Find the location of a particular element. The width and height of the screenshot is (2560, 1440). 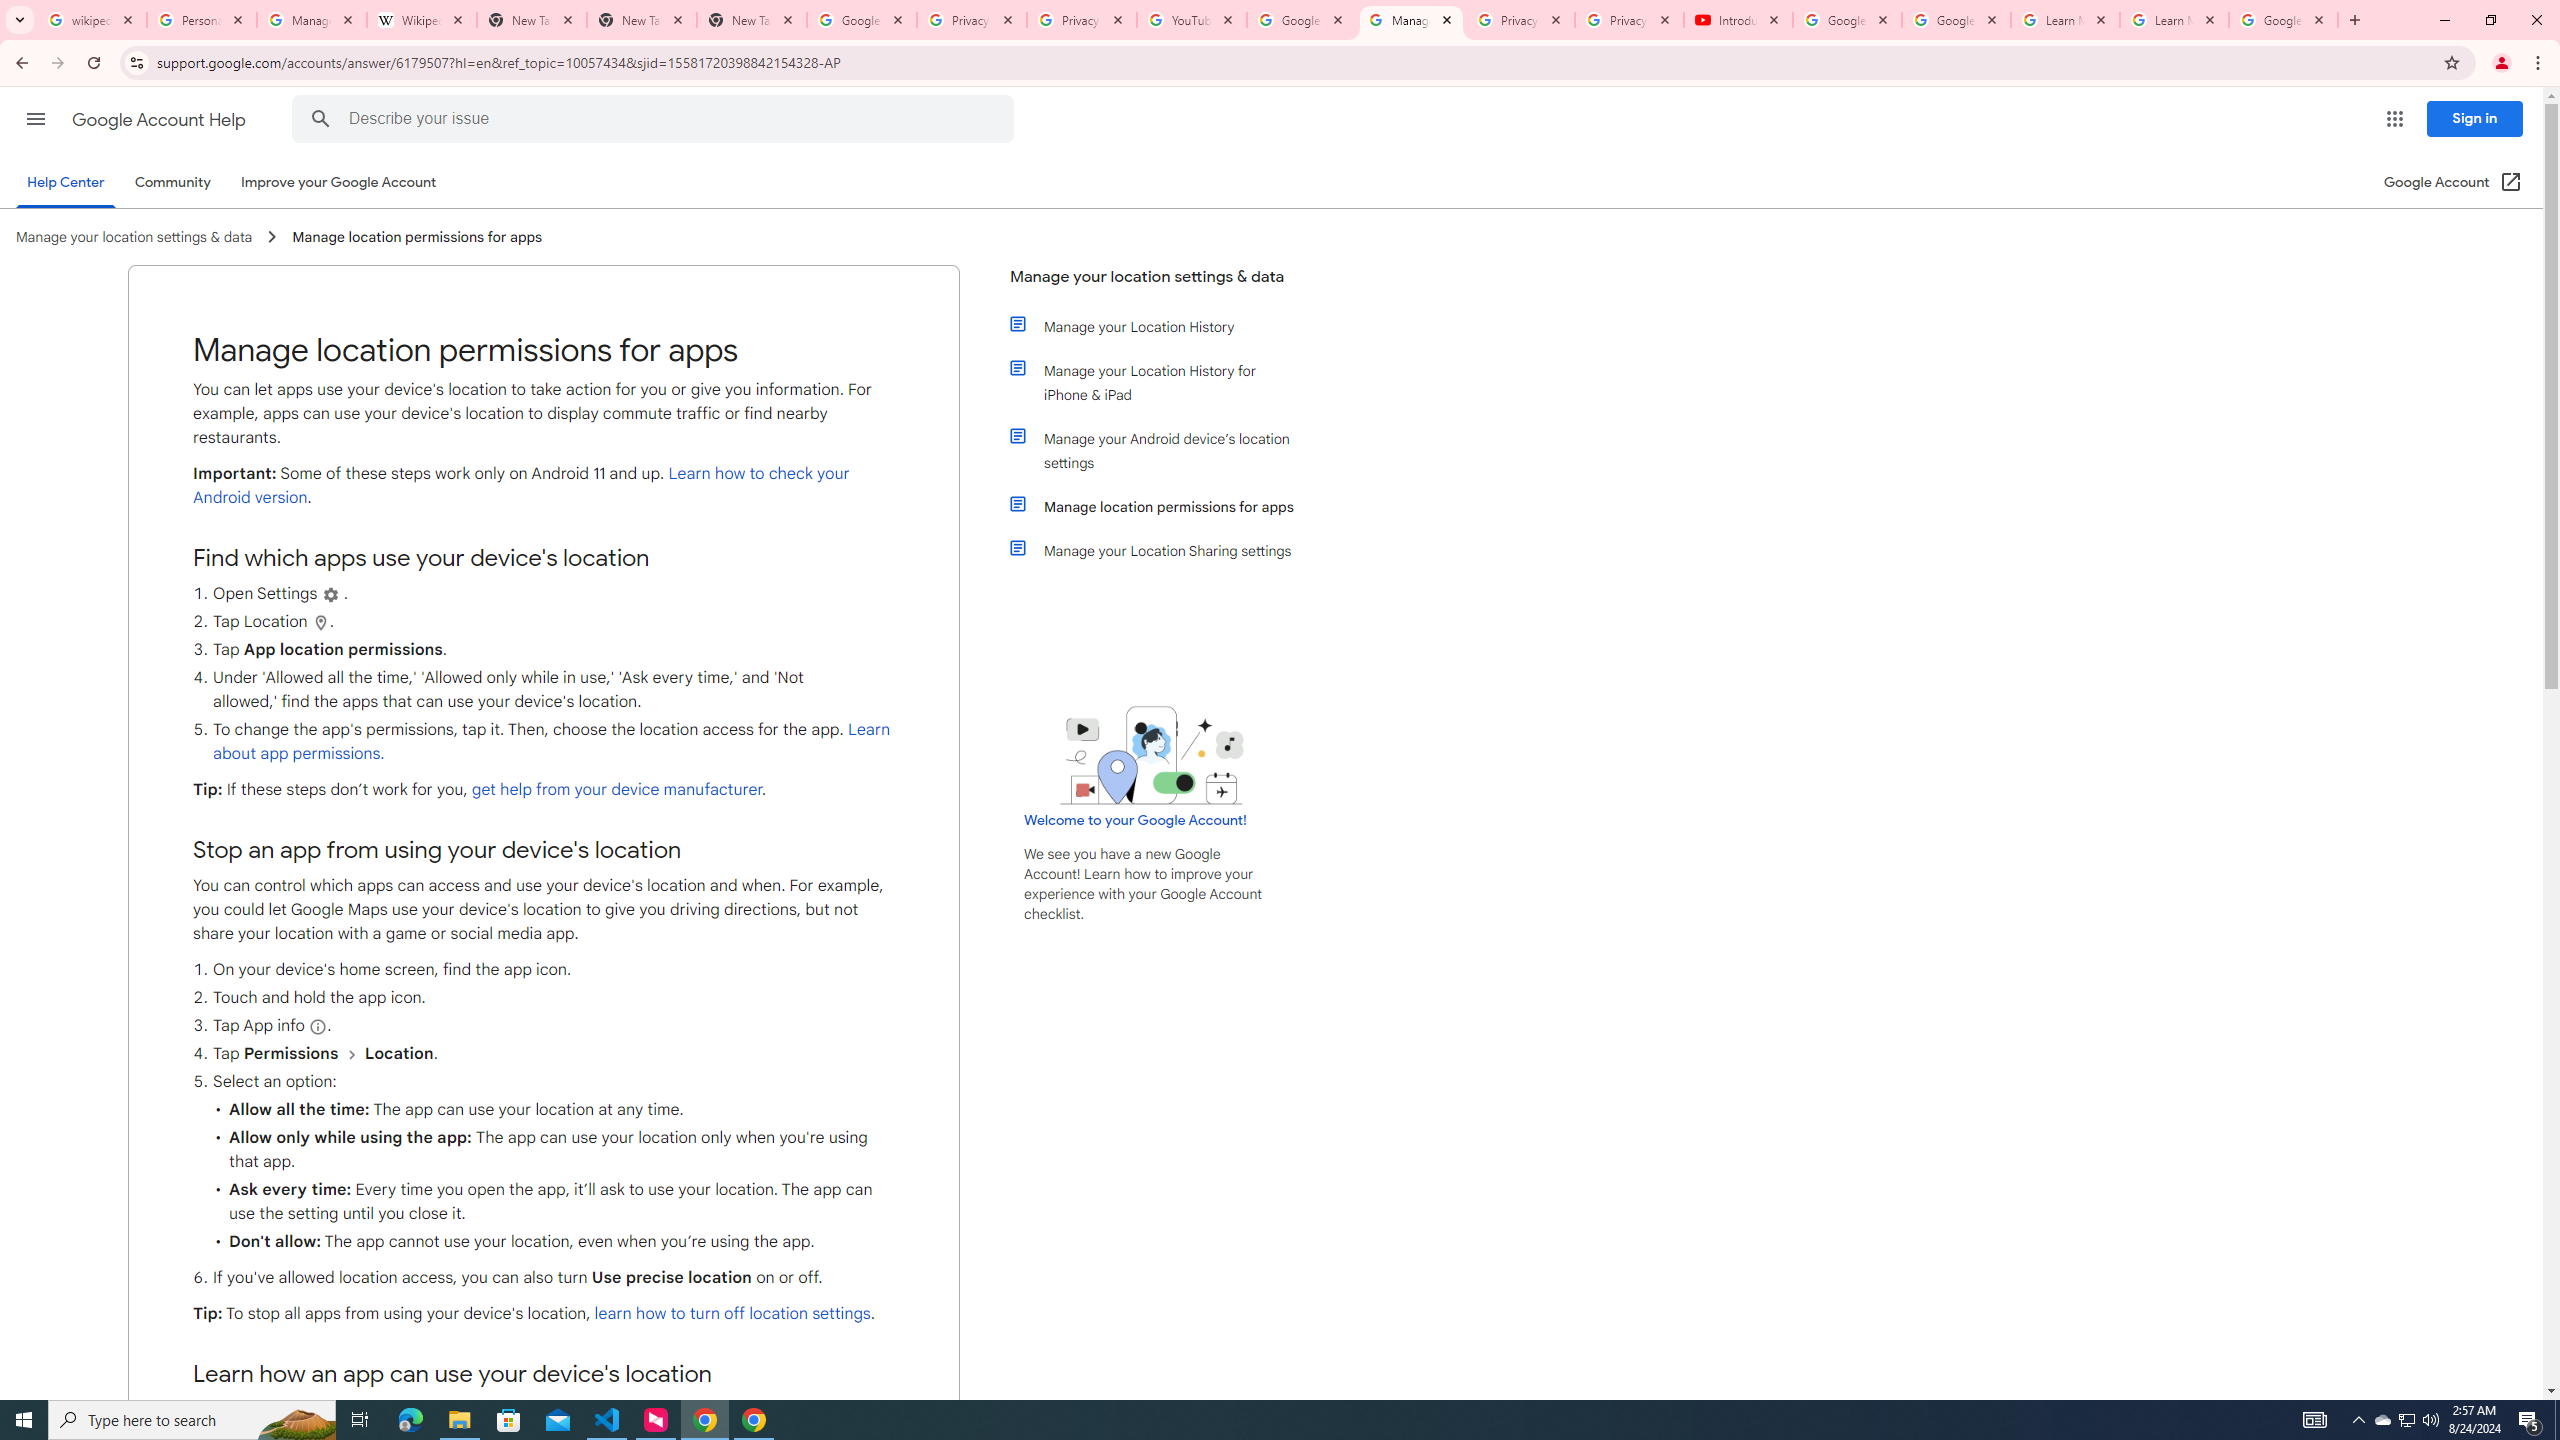

Google Account Help is located at coordinates (1955, 20).